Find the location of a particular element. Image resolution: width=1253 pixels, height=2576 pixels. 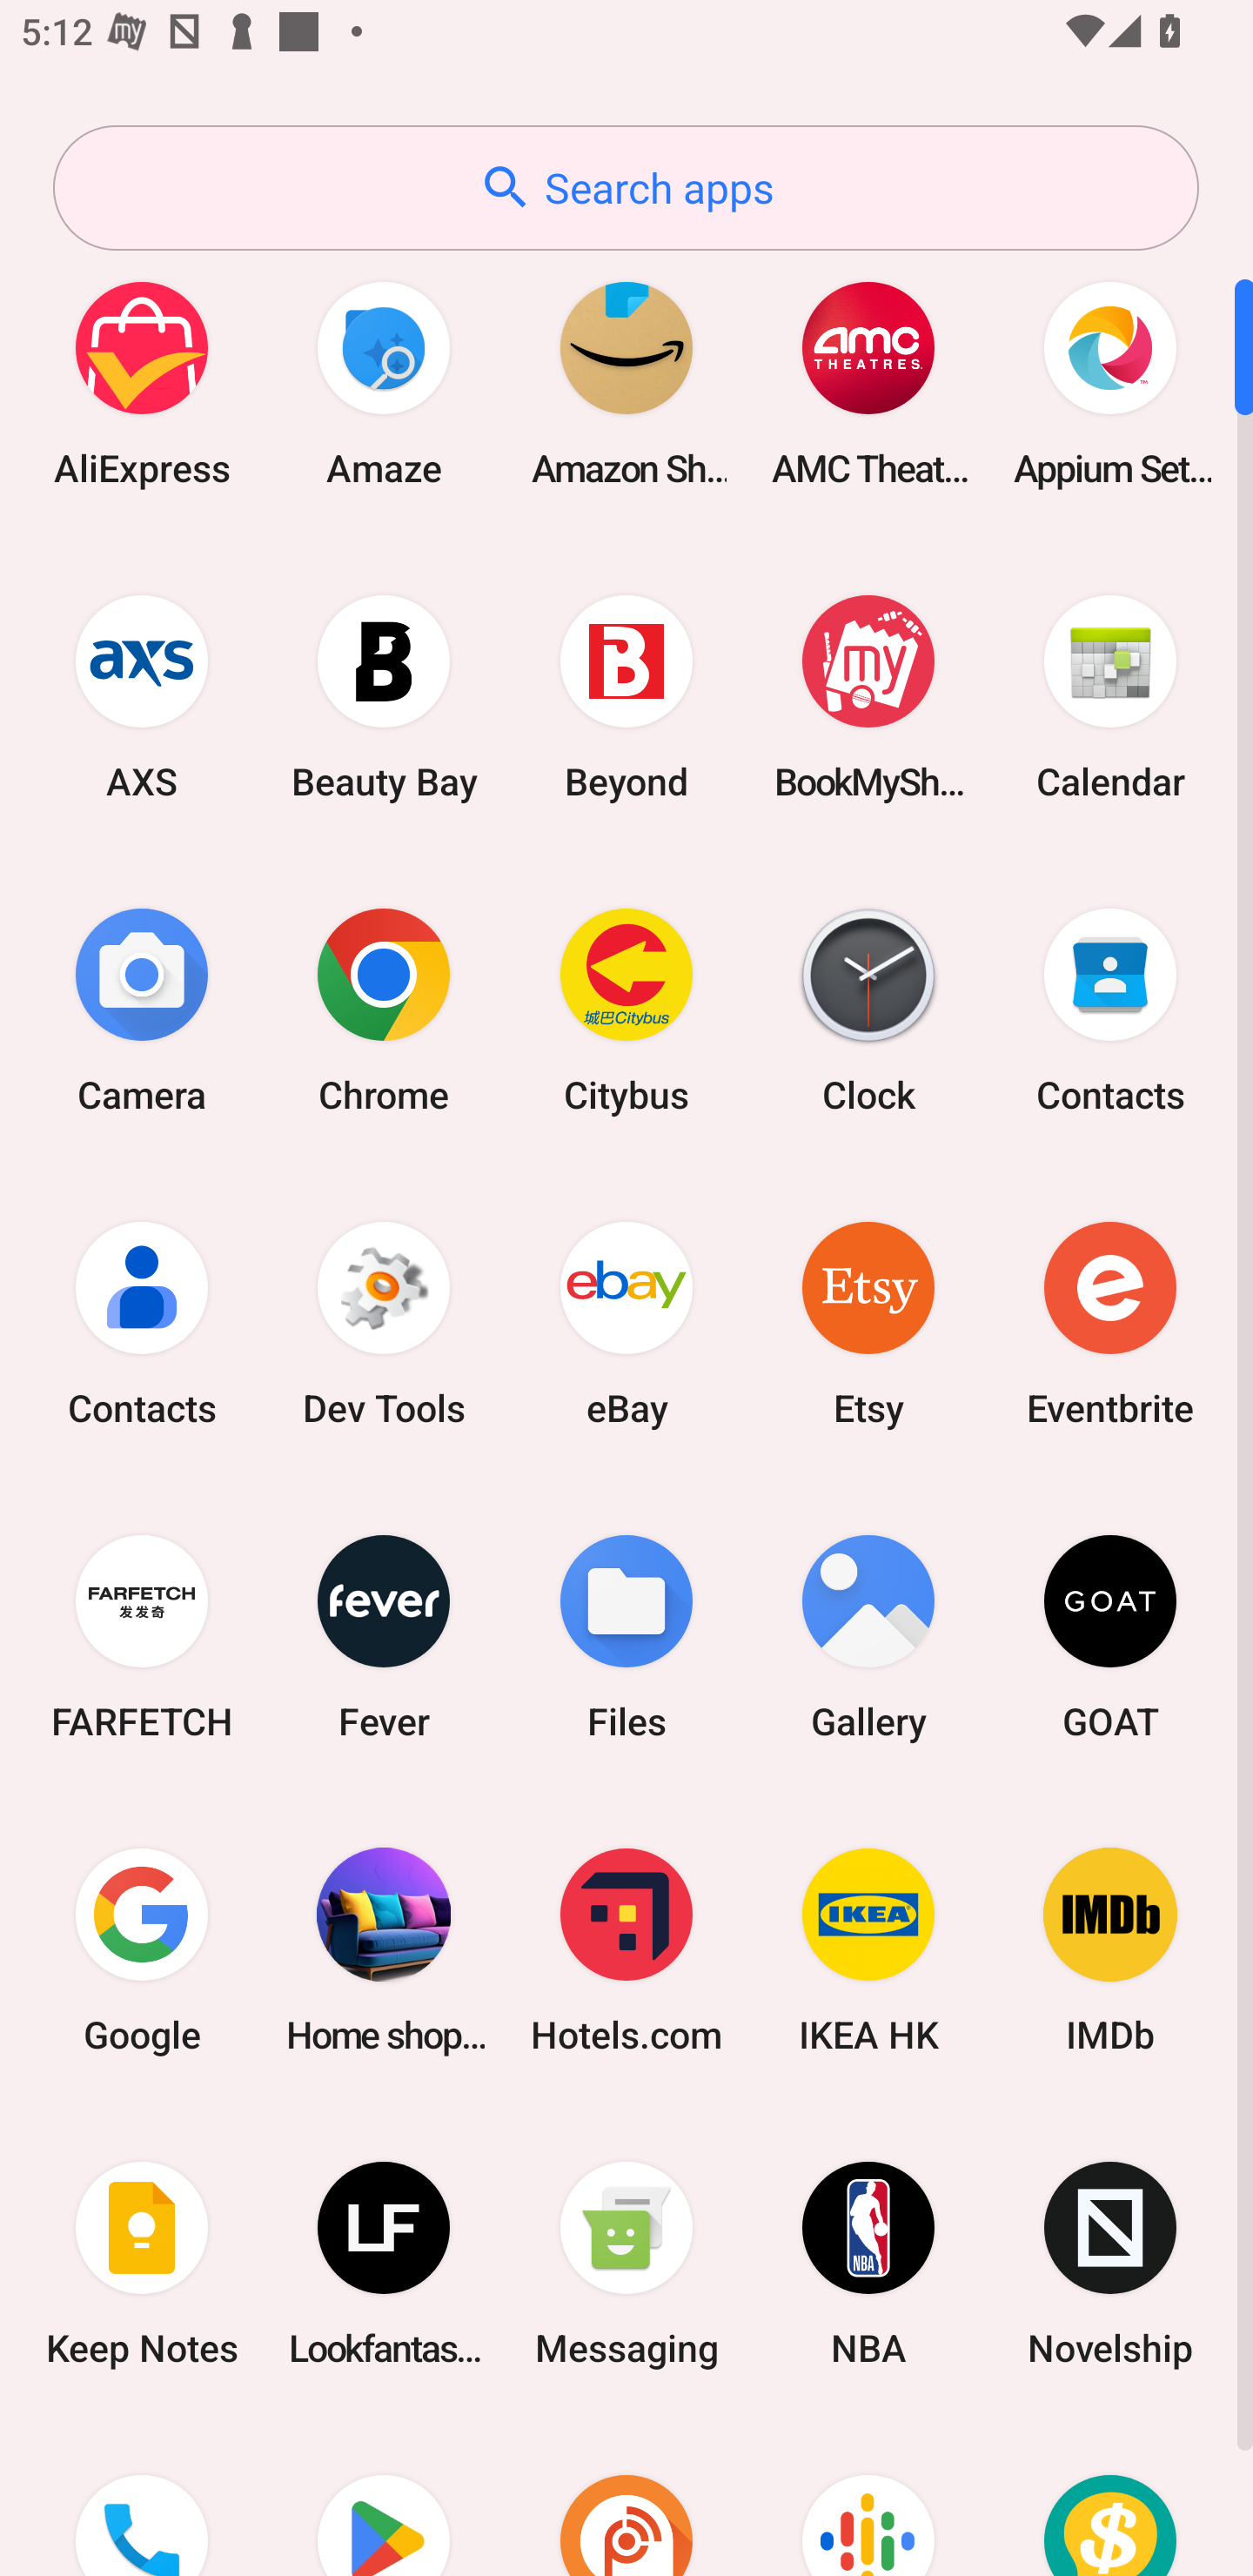

IMDb is located at coordinates (1110, 1949).